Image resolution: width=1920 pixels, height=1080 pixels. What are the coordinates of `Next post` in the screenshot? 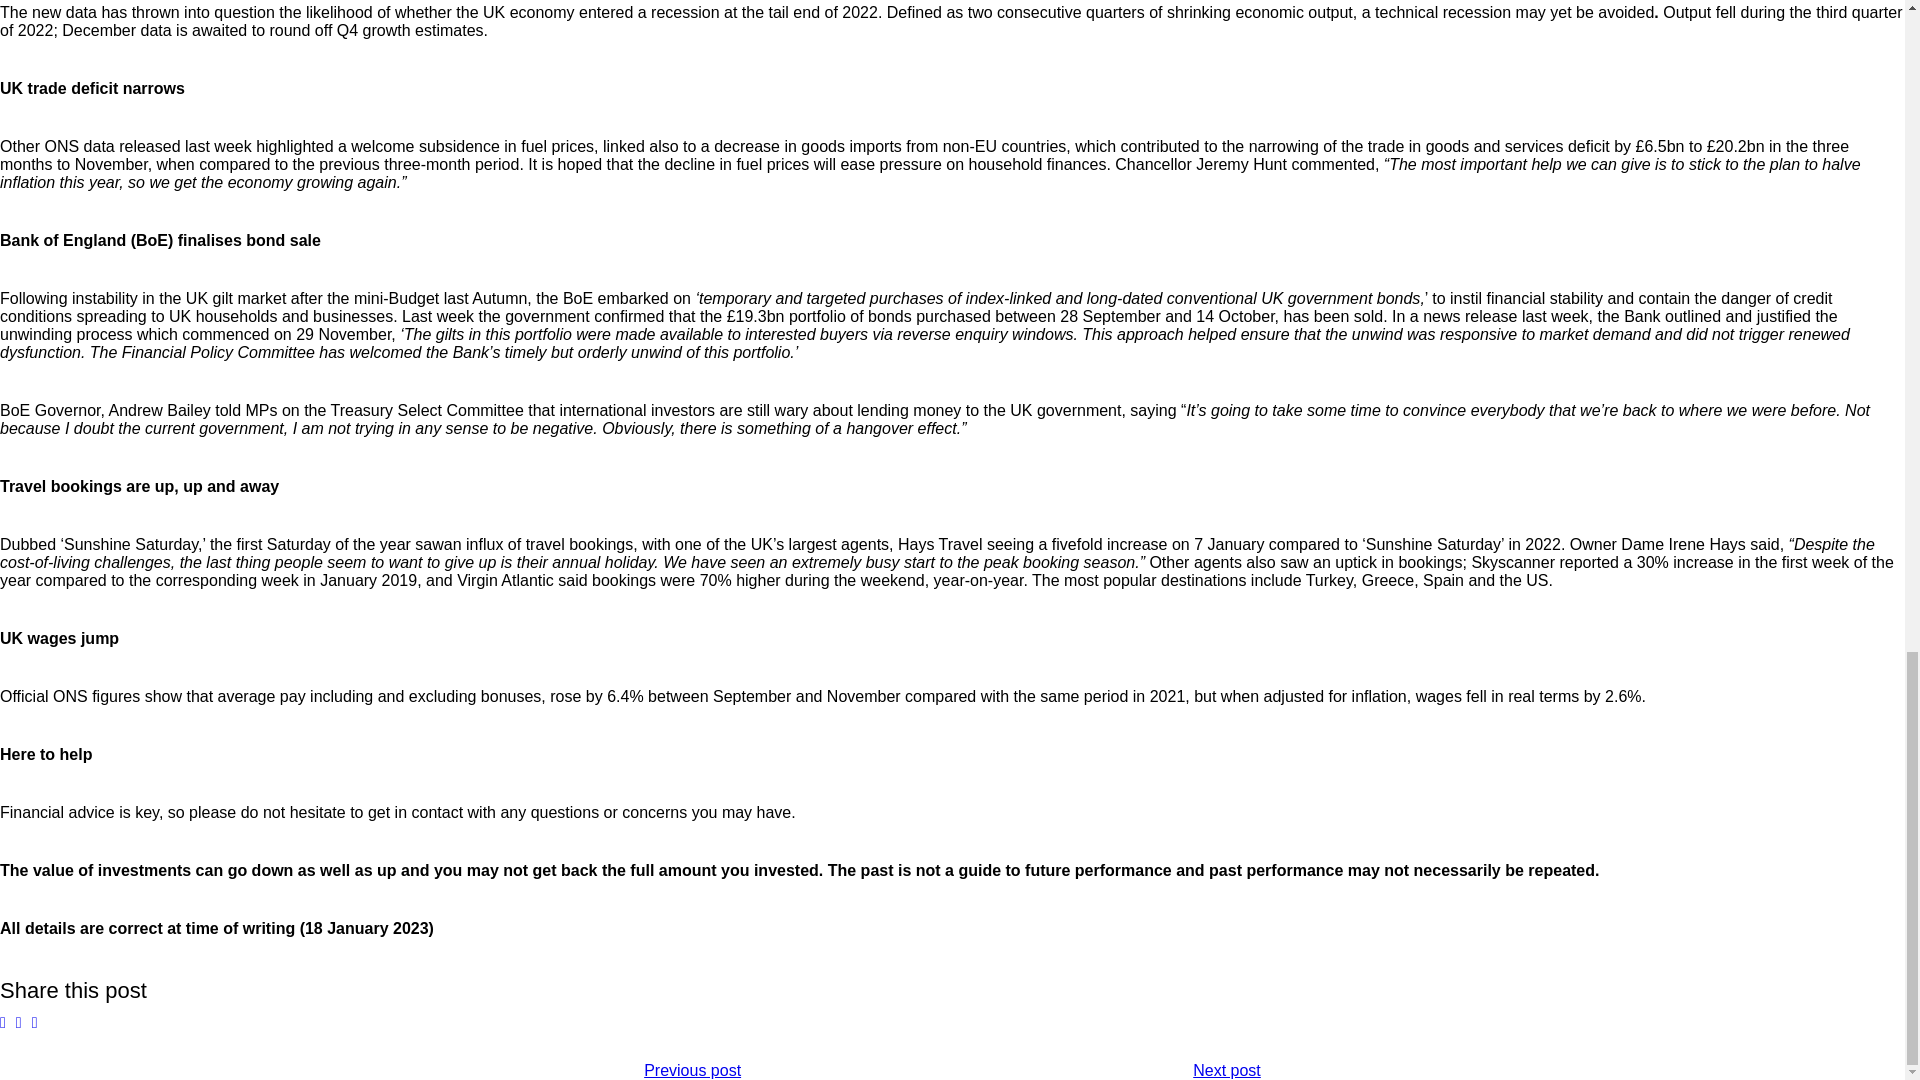 It's located at (1226, 1070).